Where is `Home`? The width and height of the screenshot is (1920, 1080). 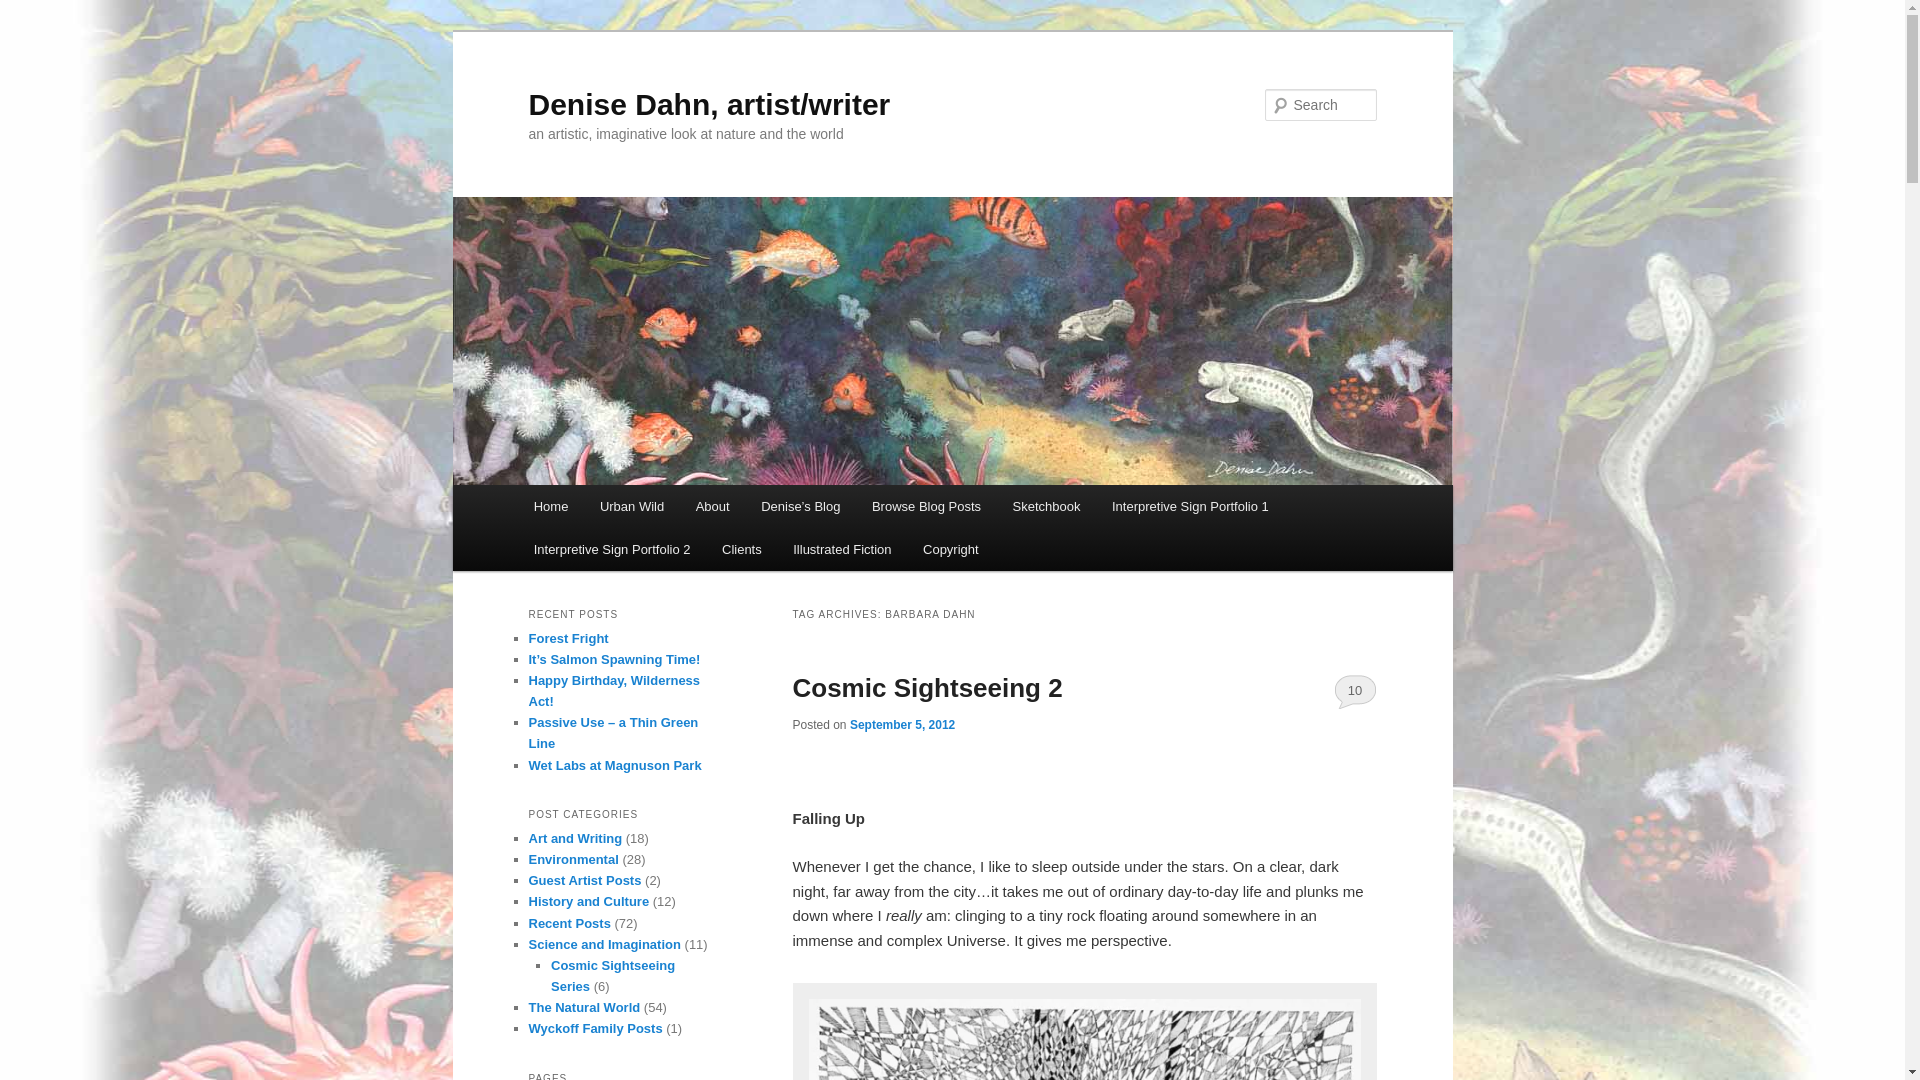 Home is located at coordinates (550, 506).